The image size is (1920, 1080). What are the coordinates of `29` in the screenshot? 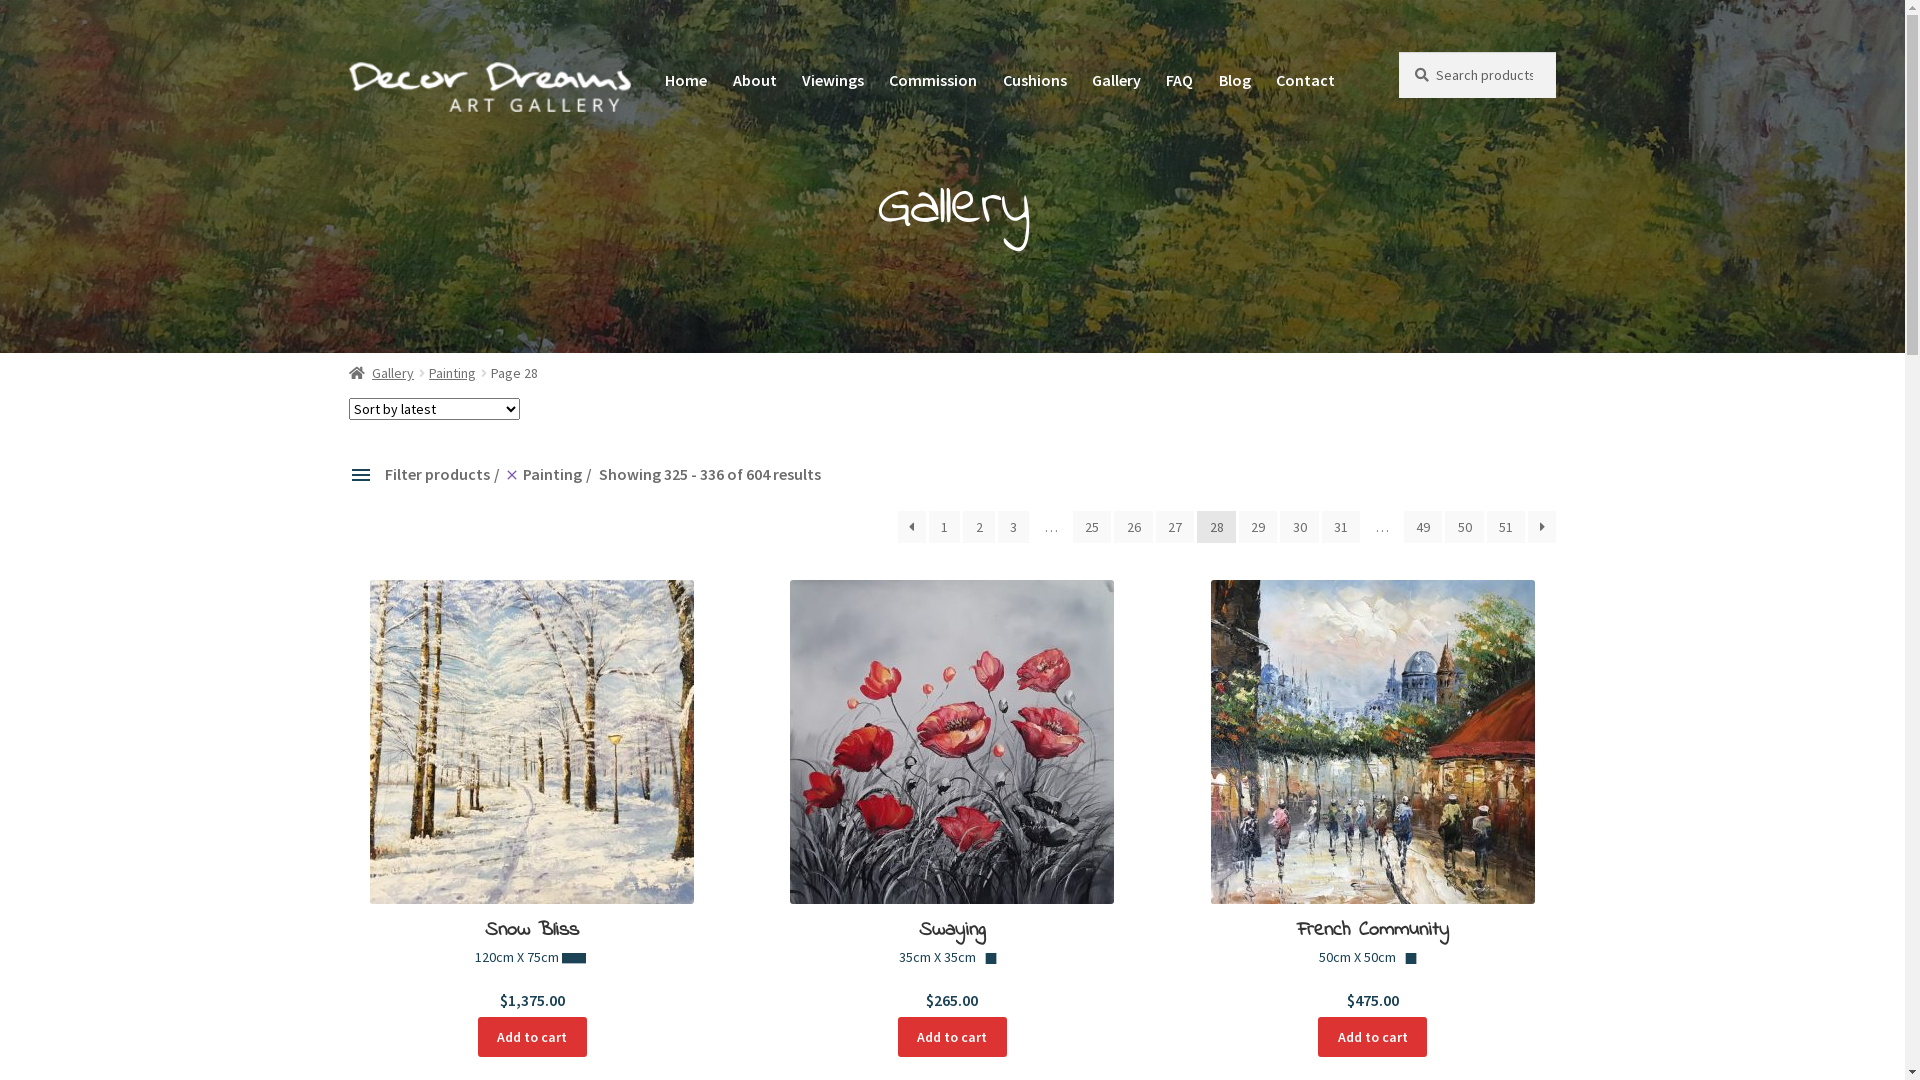 It's located at (1258, 527).